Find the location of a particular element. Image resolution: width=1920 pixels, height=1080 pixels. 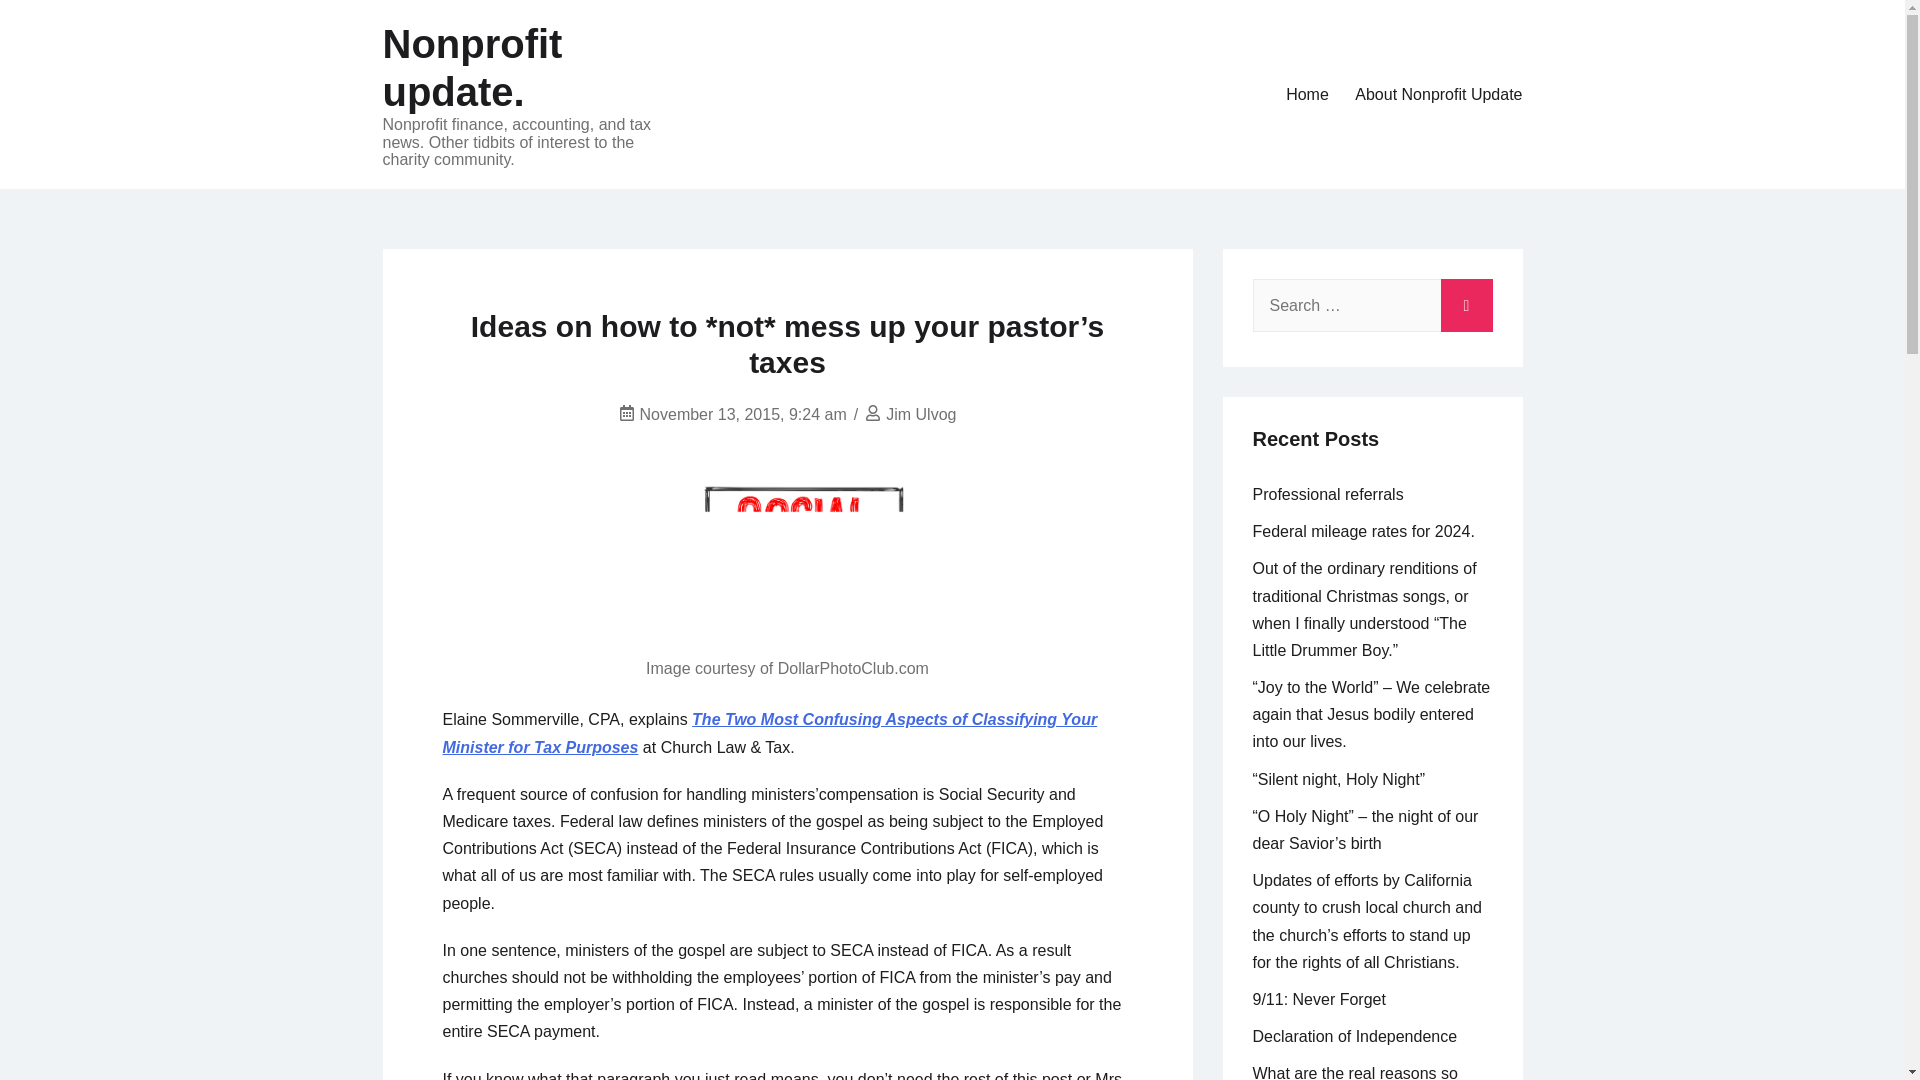

Professional referrals is located at coordinates (1327, 494).